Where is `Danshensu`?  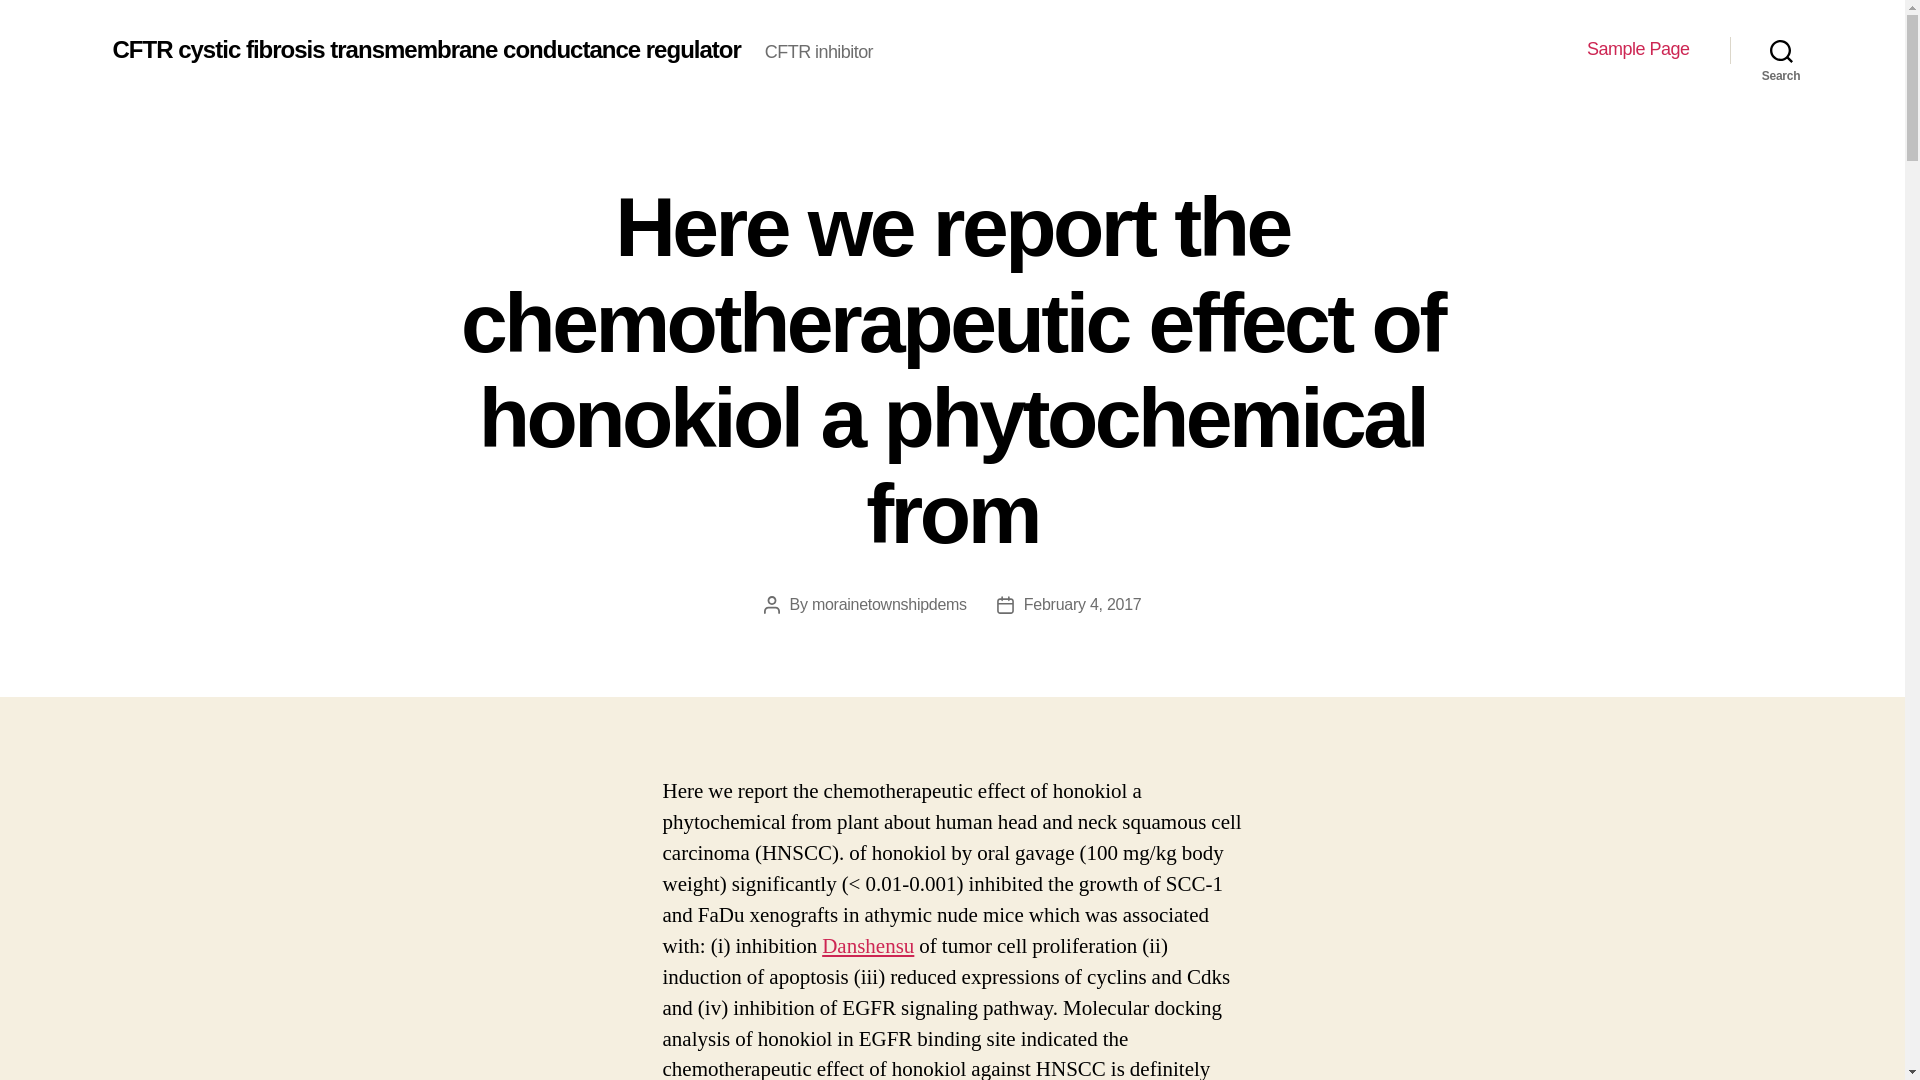 Danshensu is located at coordinates (867, 946).